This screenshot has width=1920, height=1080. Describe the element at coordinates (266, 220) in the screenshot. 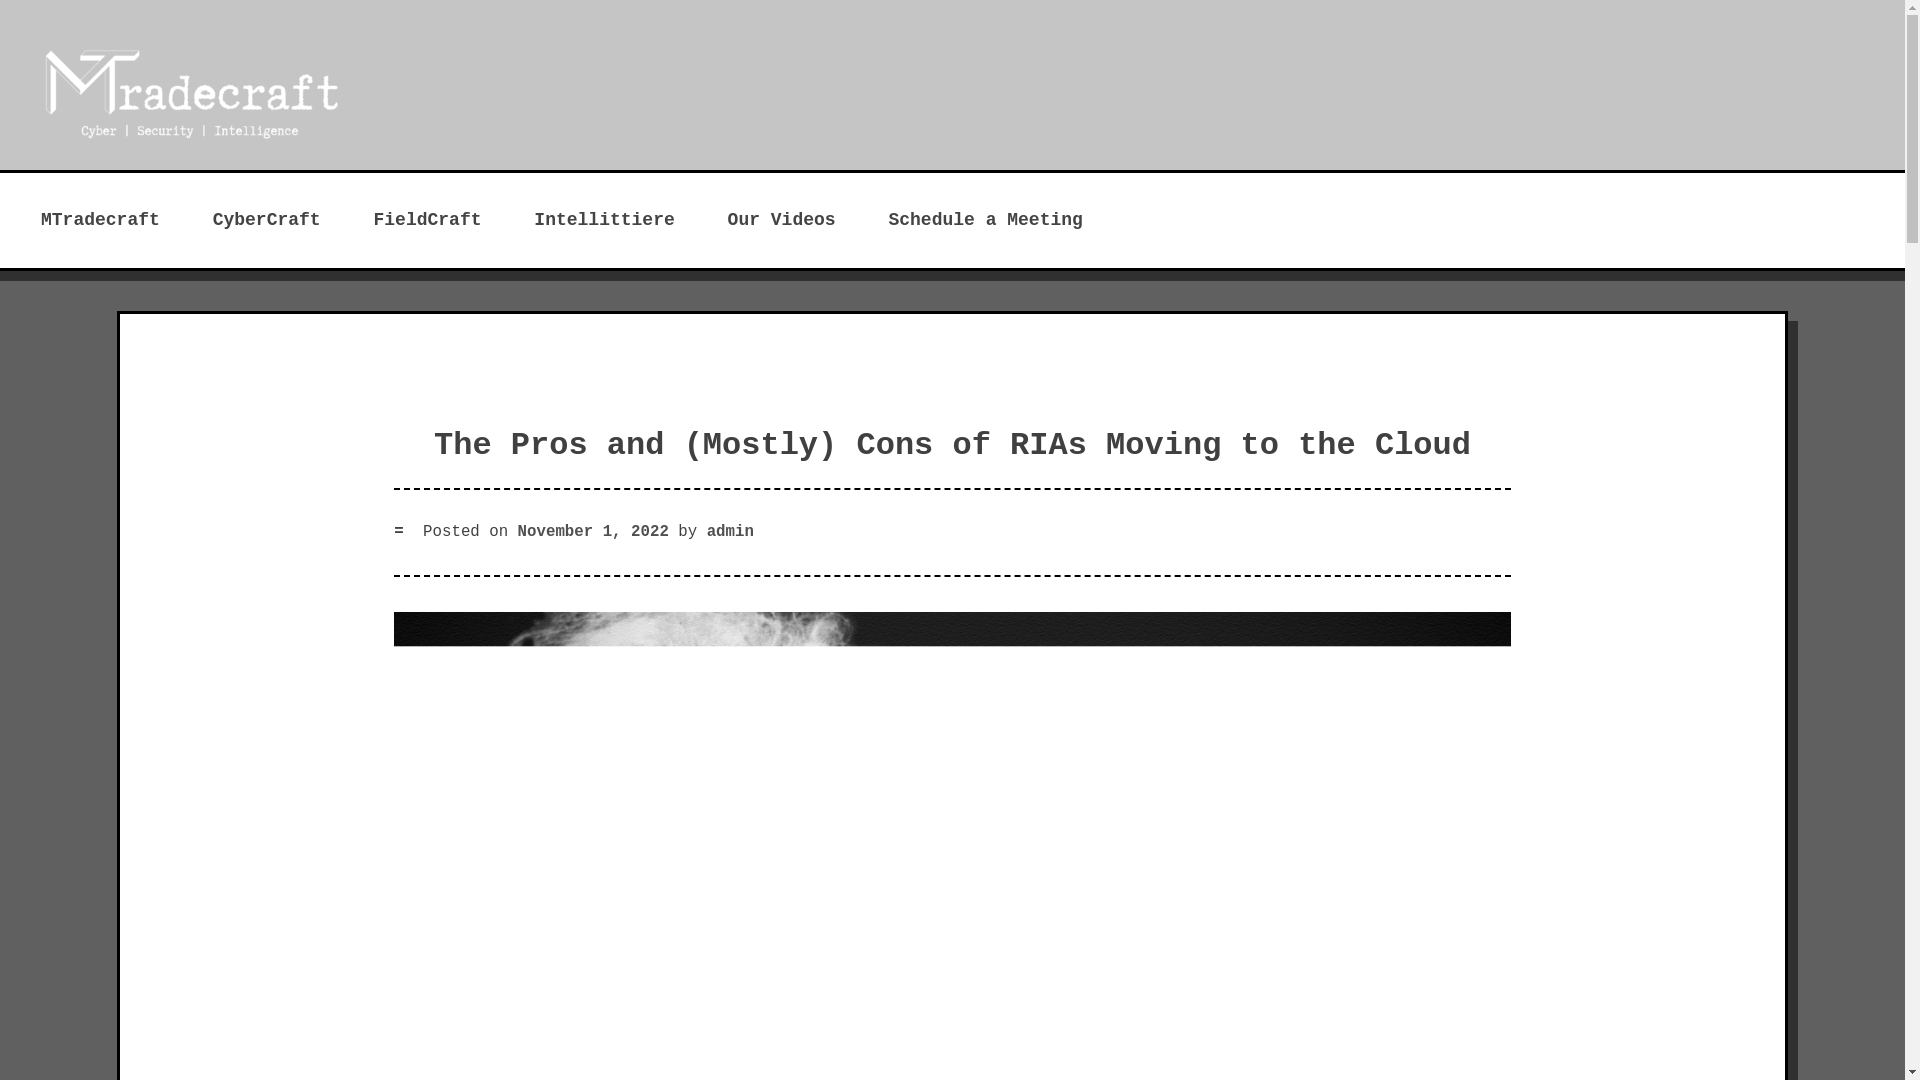

I see `CyberCraft` at that location.